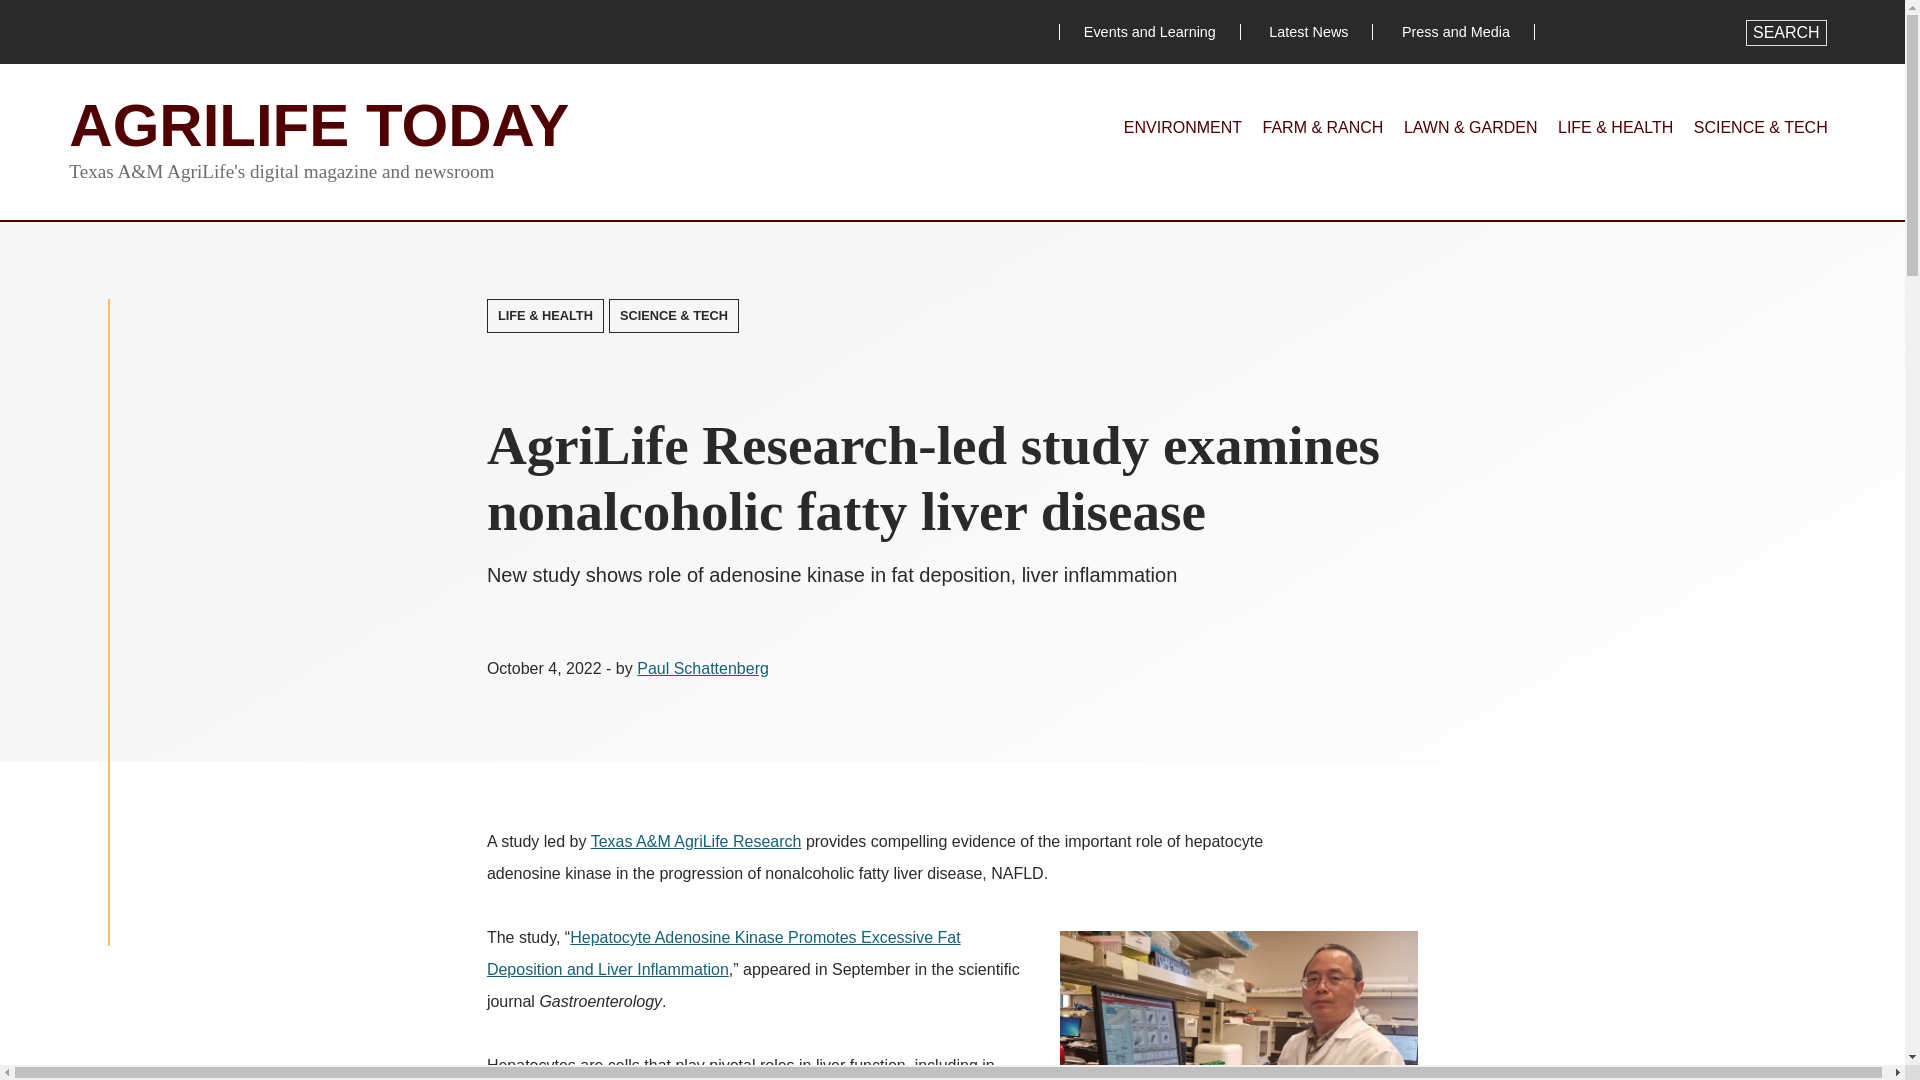 This screenshot has width=1920, height=1080. What do you see at coordinates (703, 668) in the screenshot?
I see `Posts by Paul Schattenberg` at bounding box center [703, 668].